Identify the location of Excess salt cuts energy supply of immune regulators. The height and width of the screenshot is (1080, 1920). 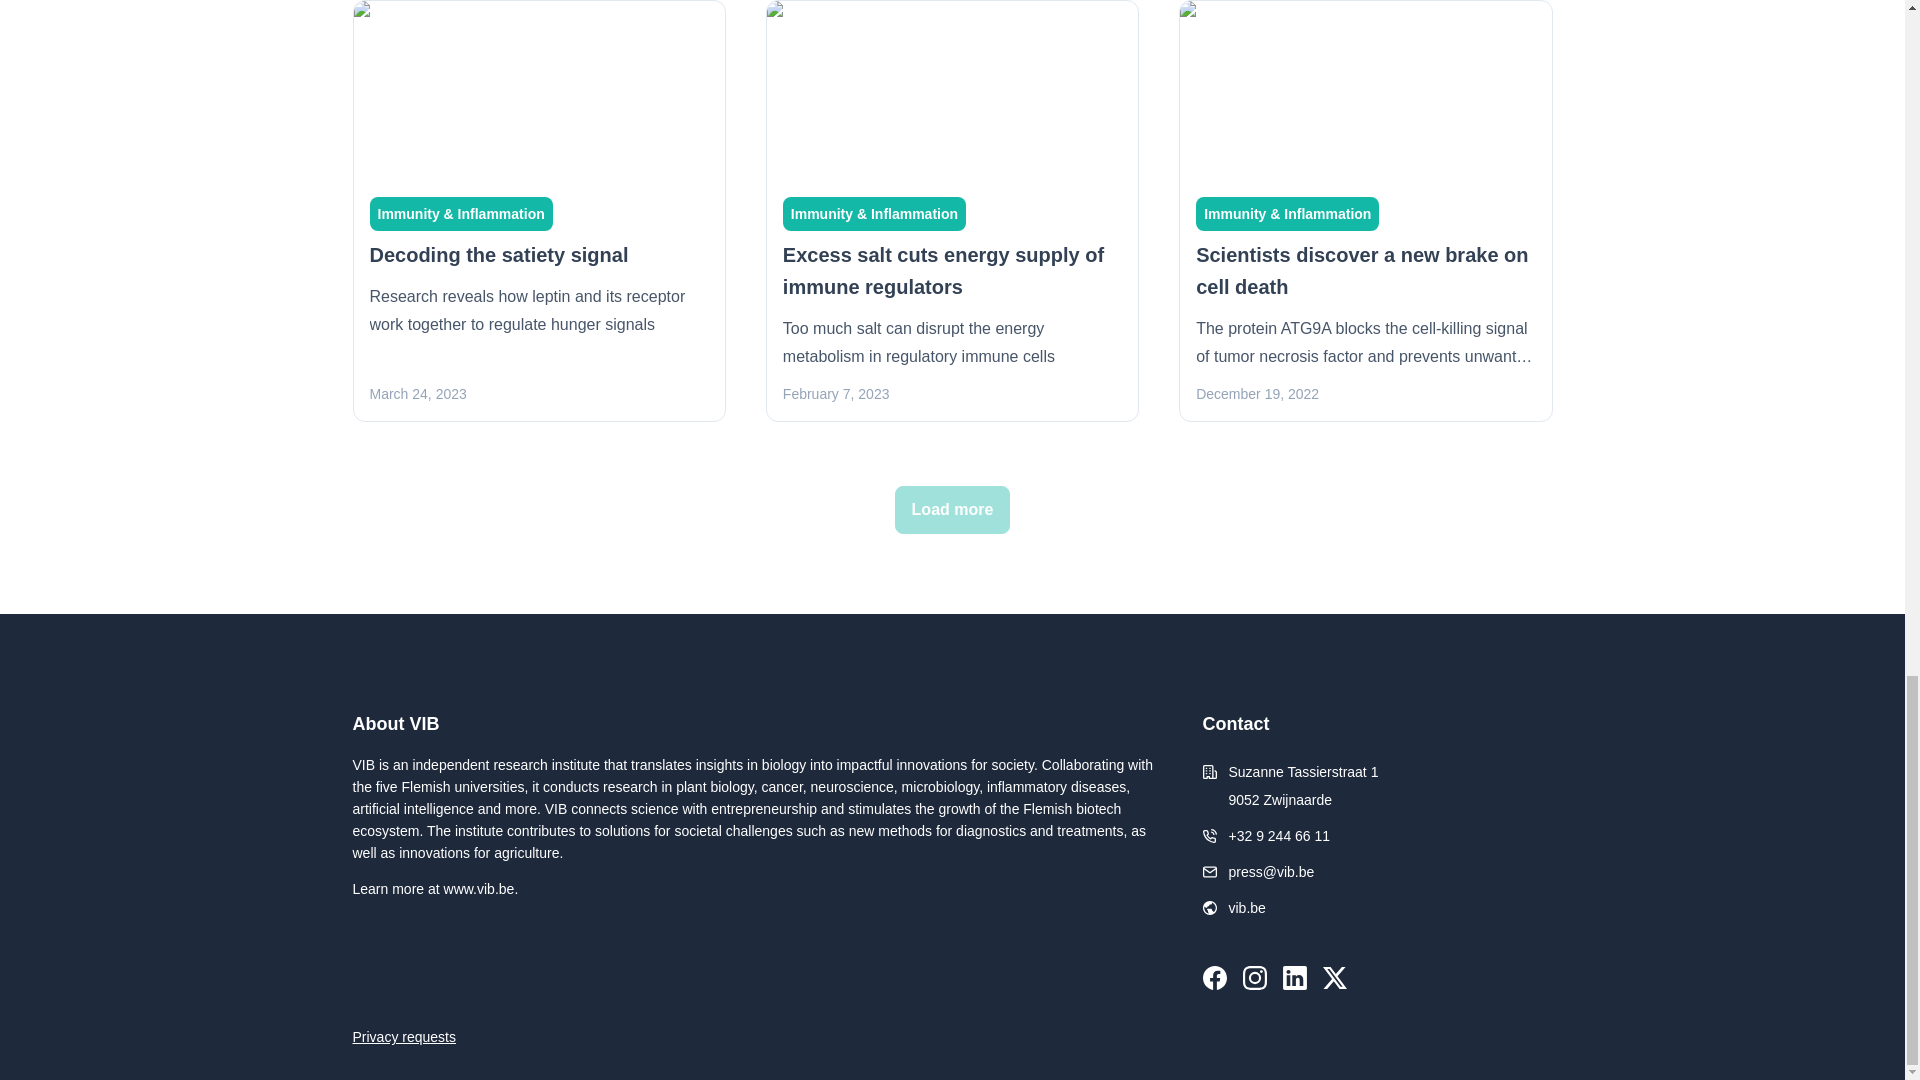
(944, 271).